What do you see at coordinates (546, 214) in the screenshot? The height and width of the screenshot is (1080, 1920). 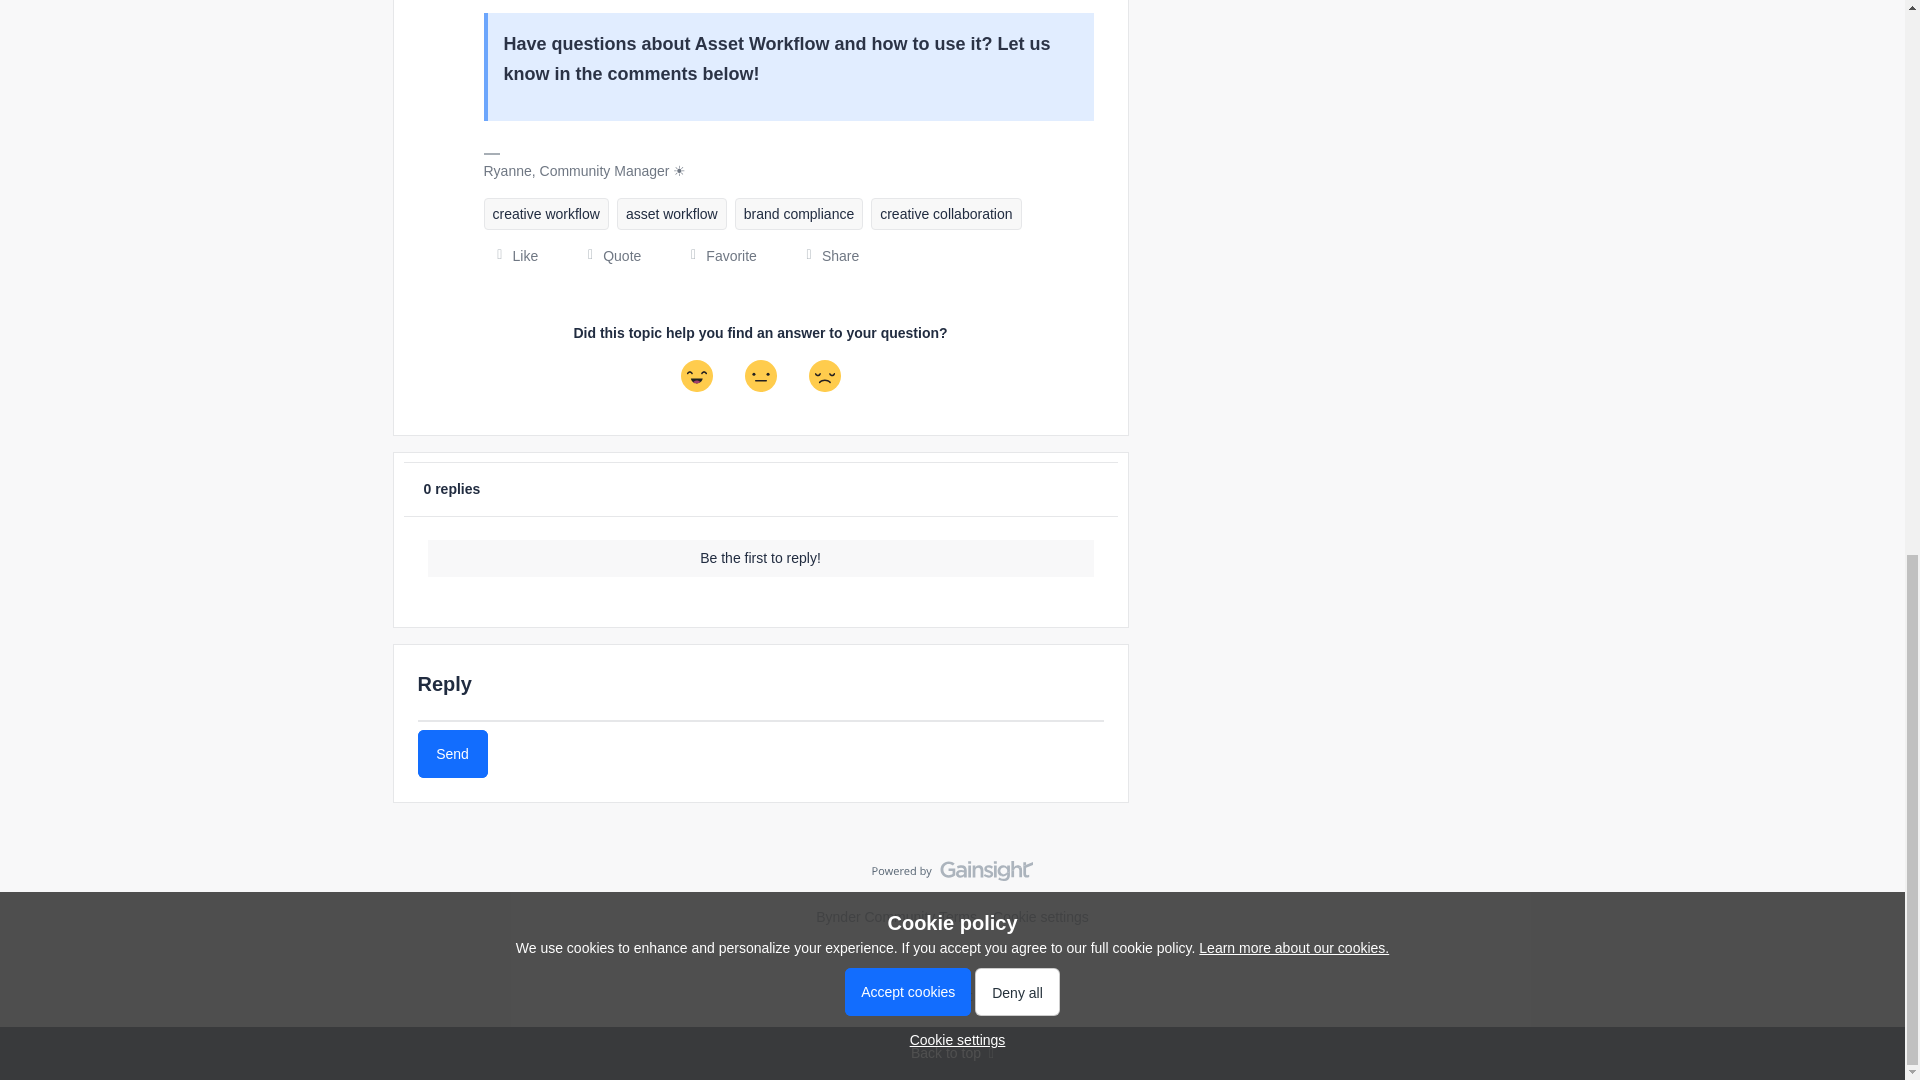 I see `creative workflow` at bounding box center [546, 214].